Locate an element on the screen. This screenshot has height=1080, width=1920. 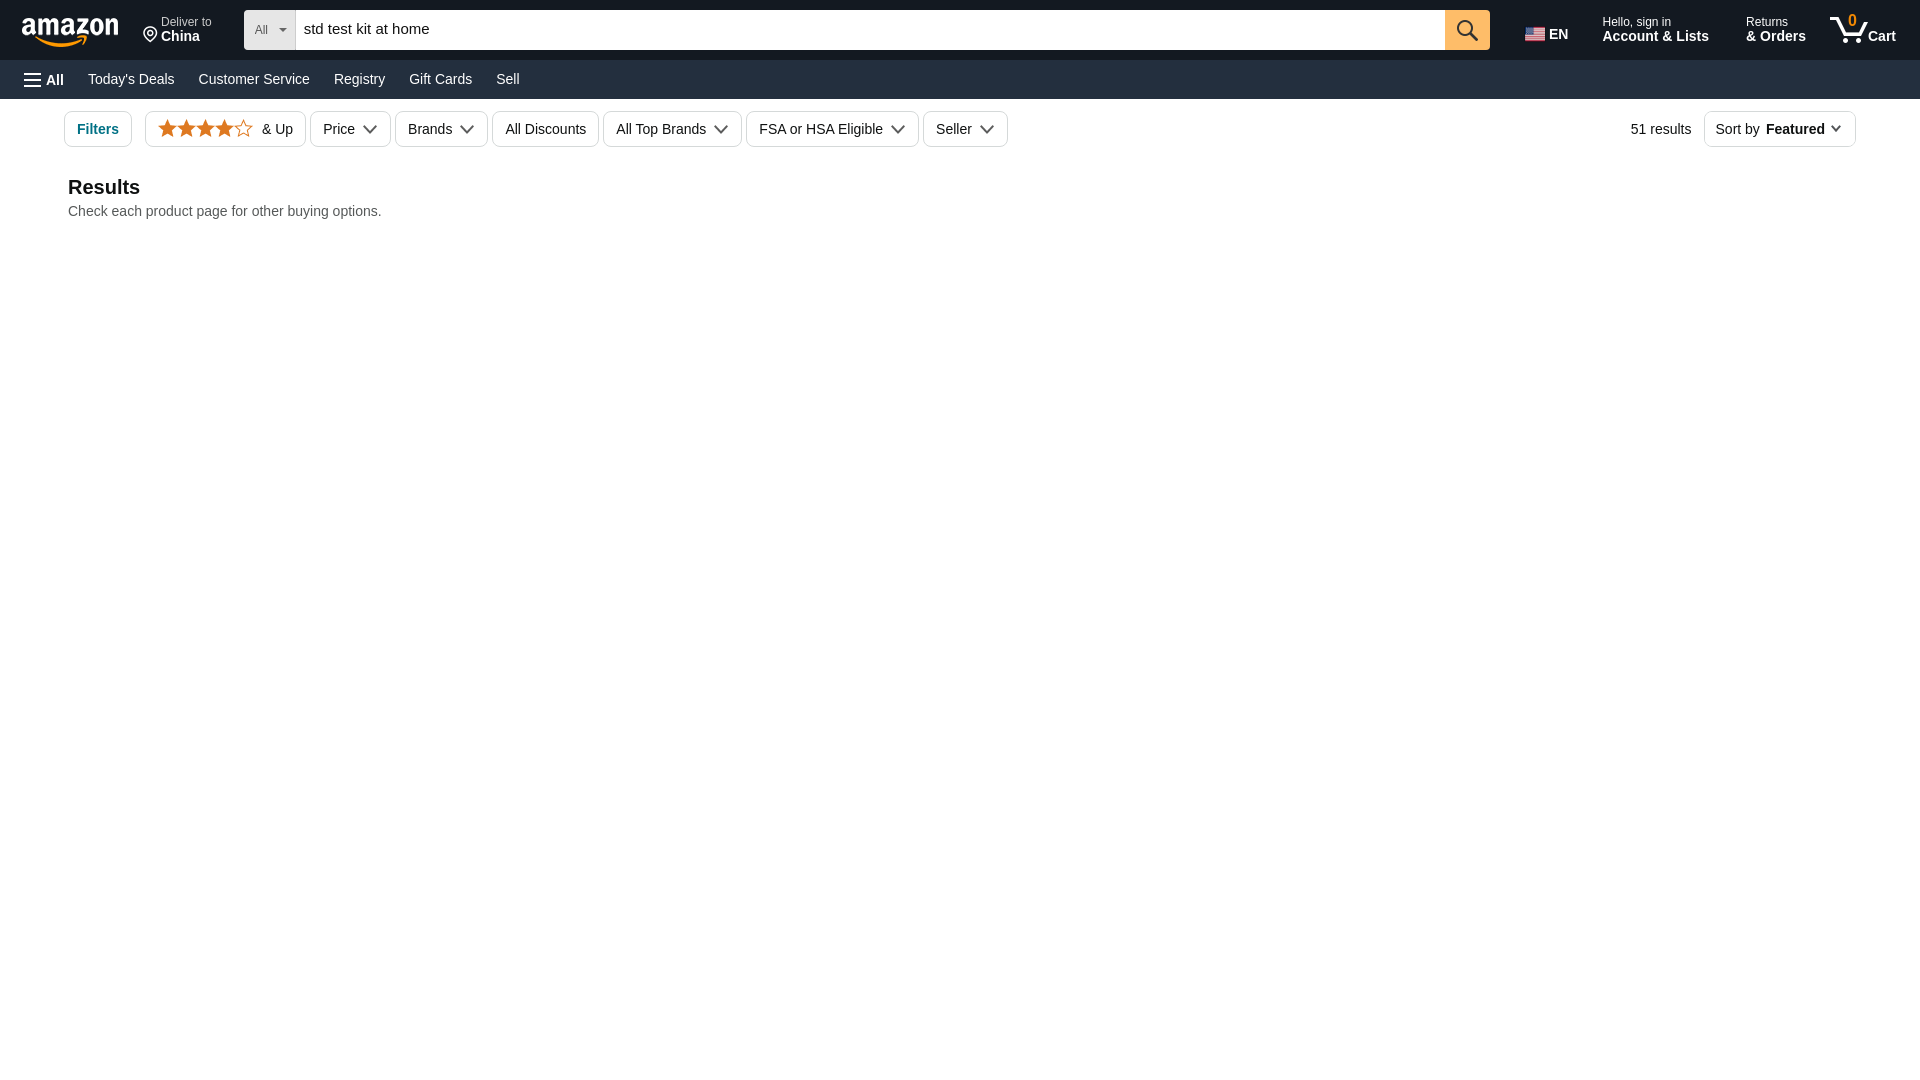
Customer Service is located at coordinates (360, 78).